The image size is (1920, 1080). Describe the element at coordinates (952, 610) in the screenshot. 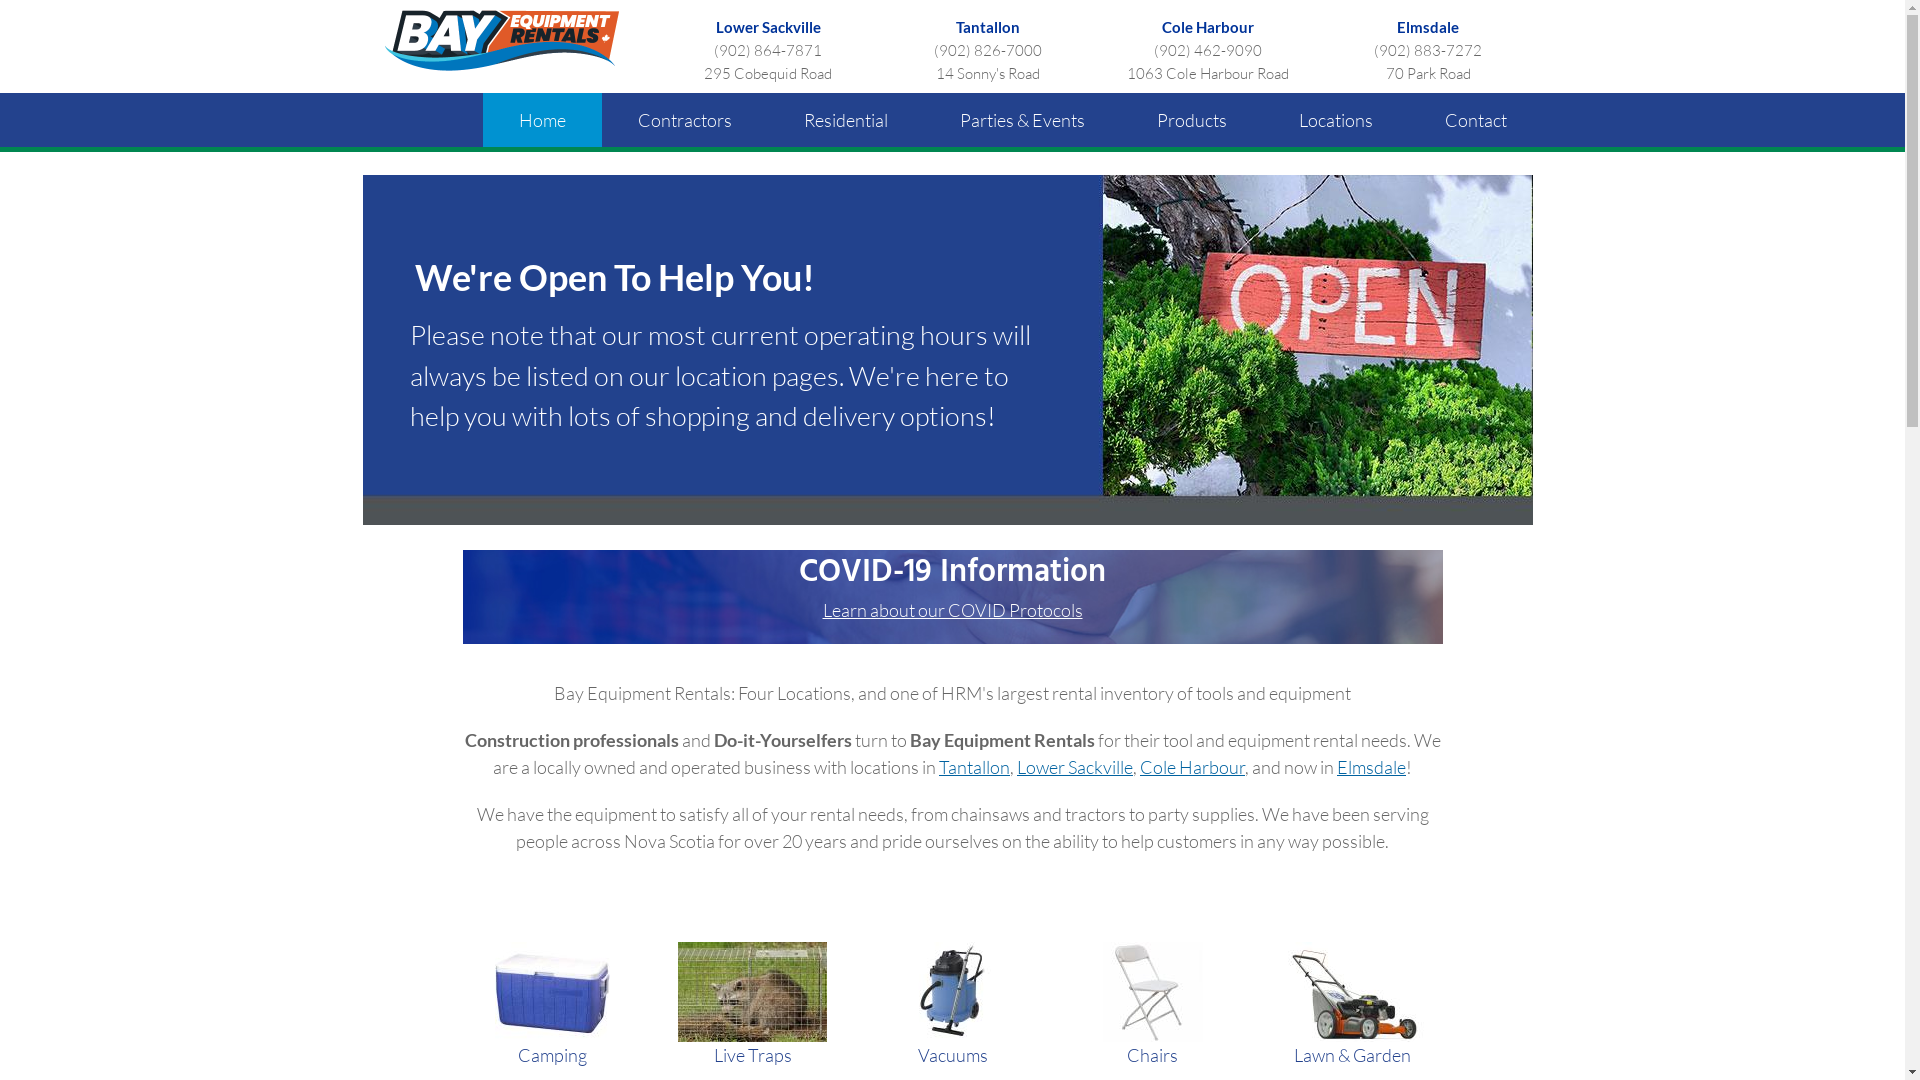

I see `Learn about our COVID Protocols` at that location.